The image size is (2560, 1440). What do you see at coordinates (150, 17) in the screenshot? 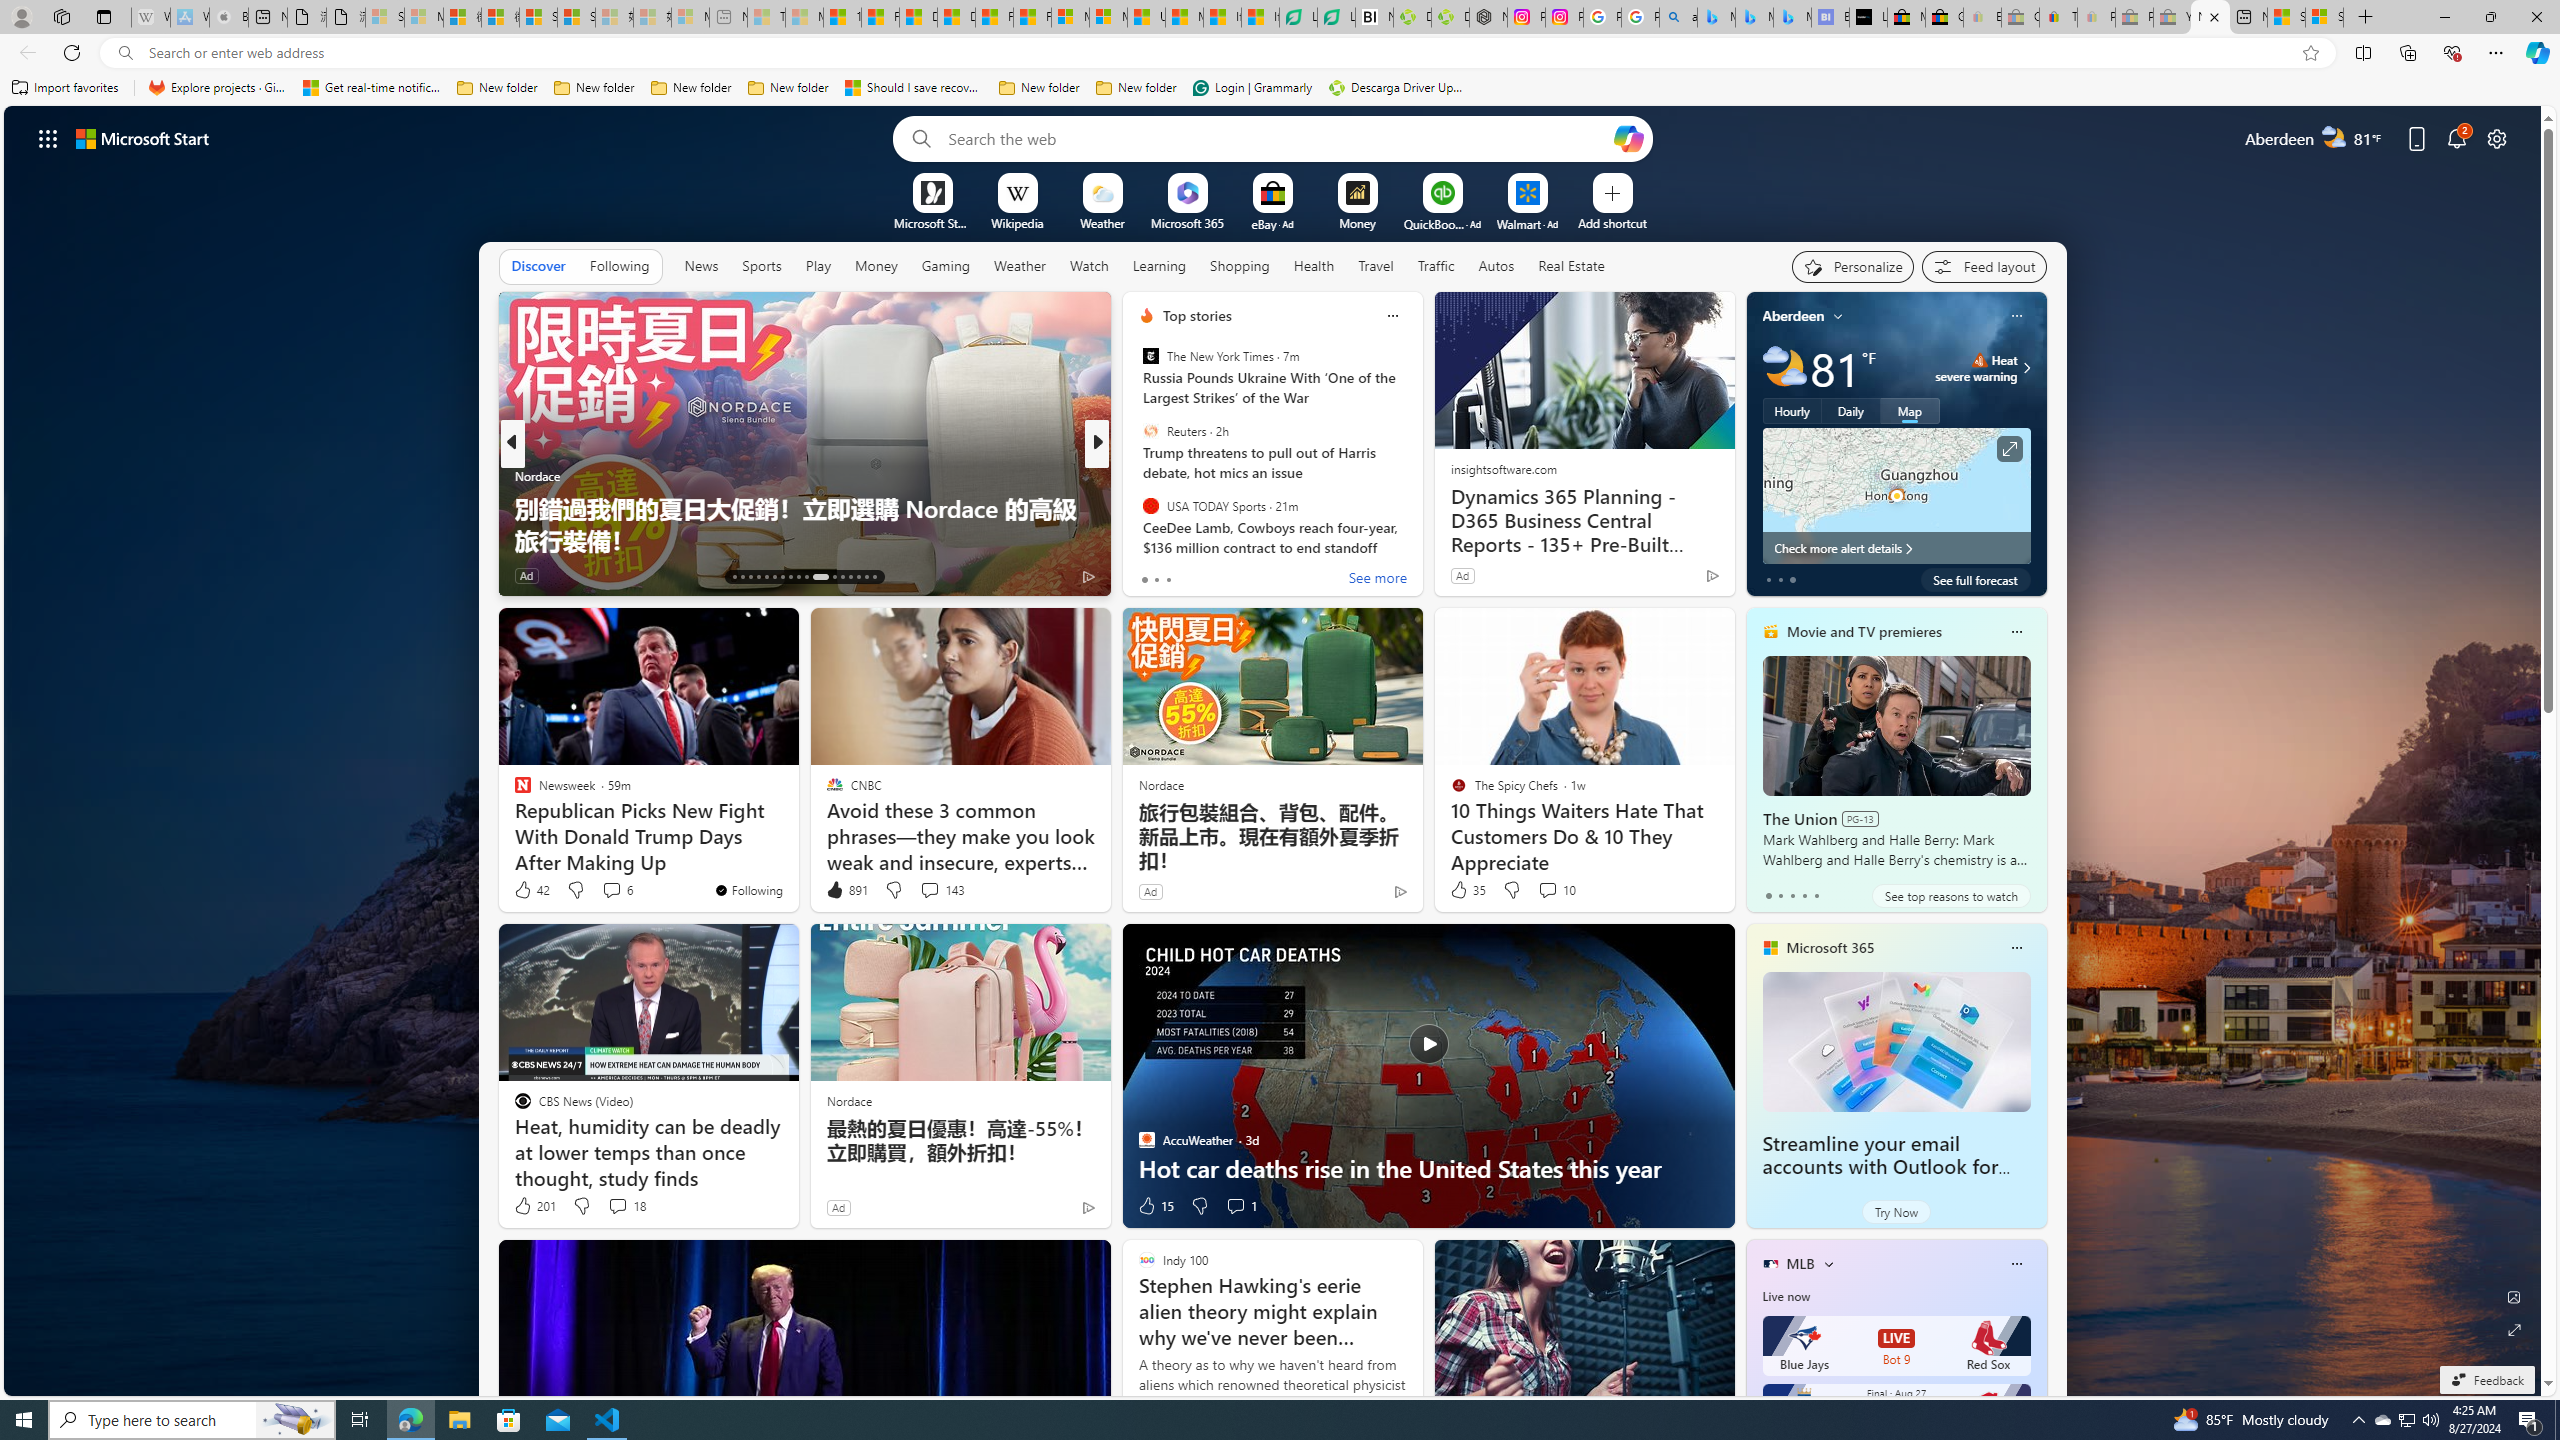
I see `Wikipedia - Sleeping` at bounding box center [150, 17].